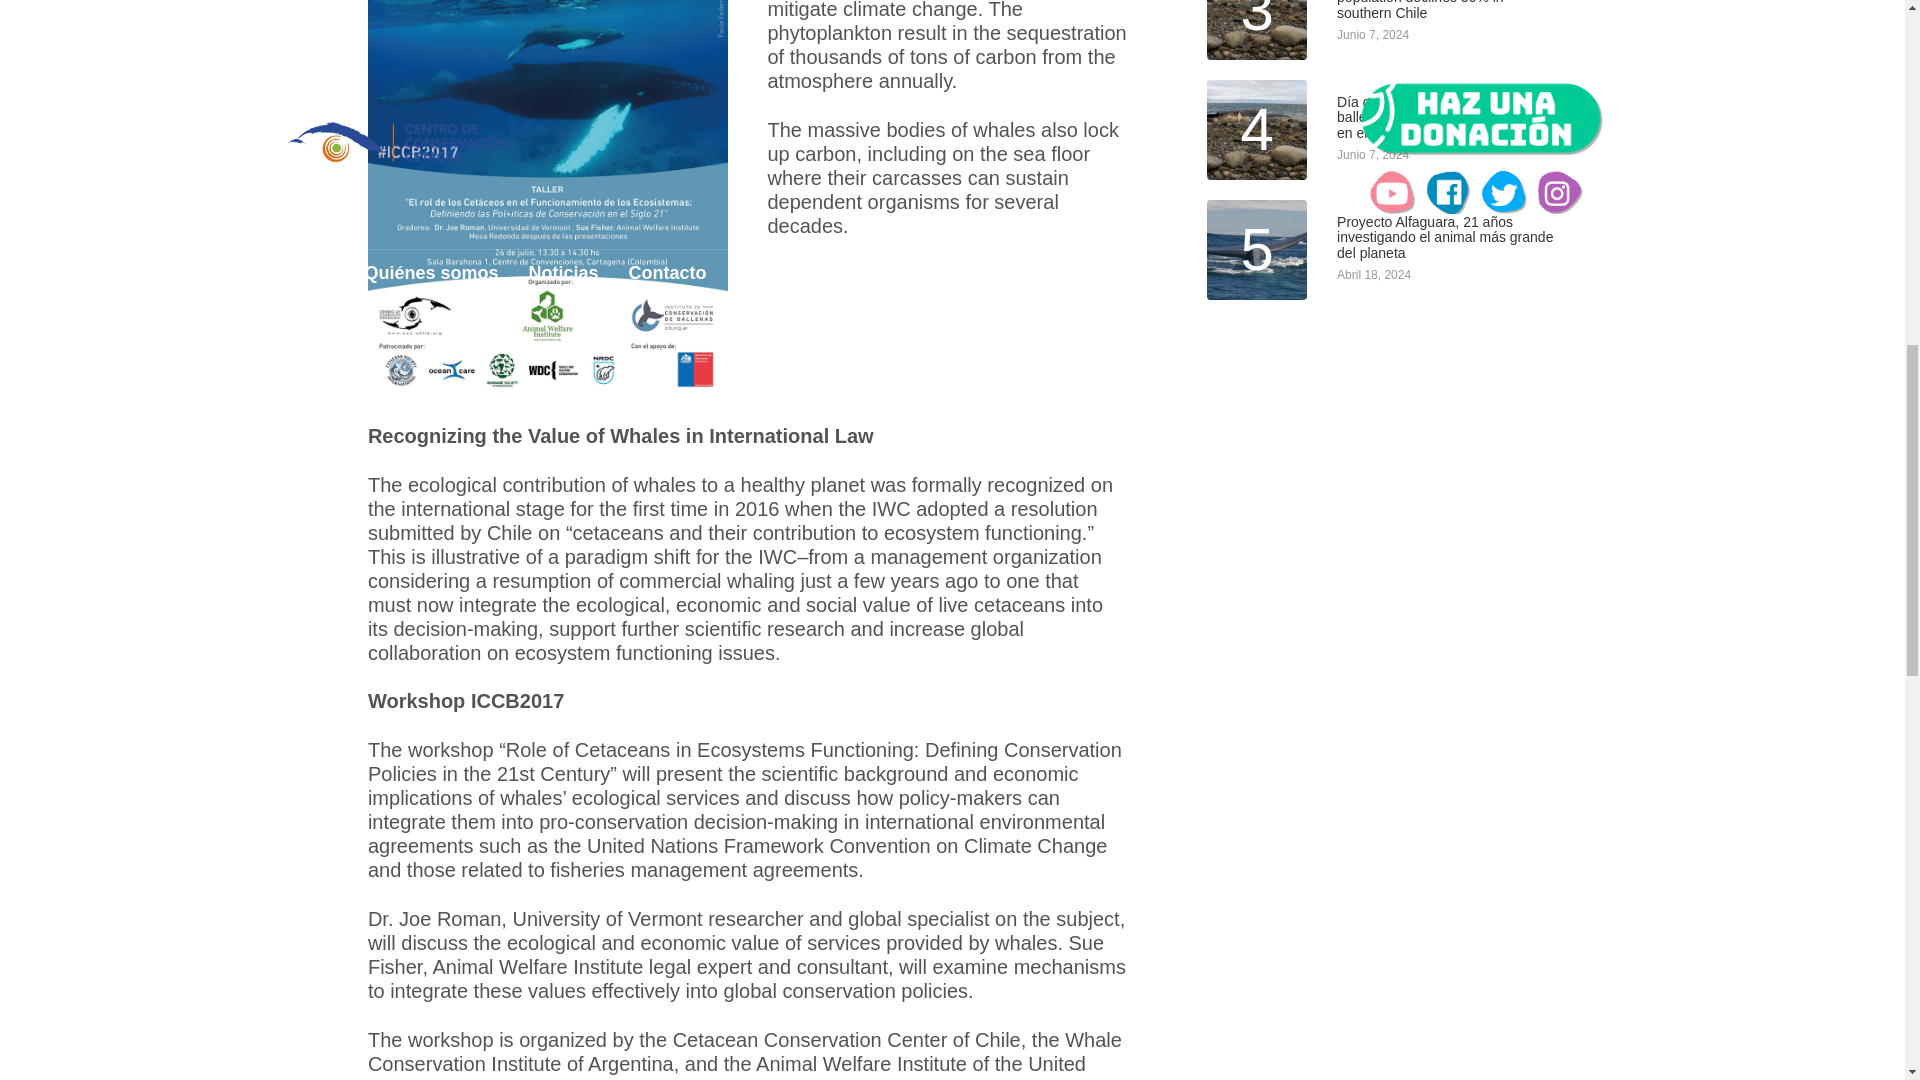 This screenshot has height=1080, width=1920. I want to click on 5, so click(1257, 250).